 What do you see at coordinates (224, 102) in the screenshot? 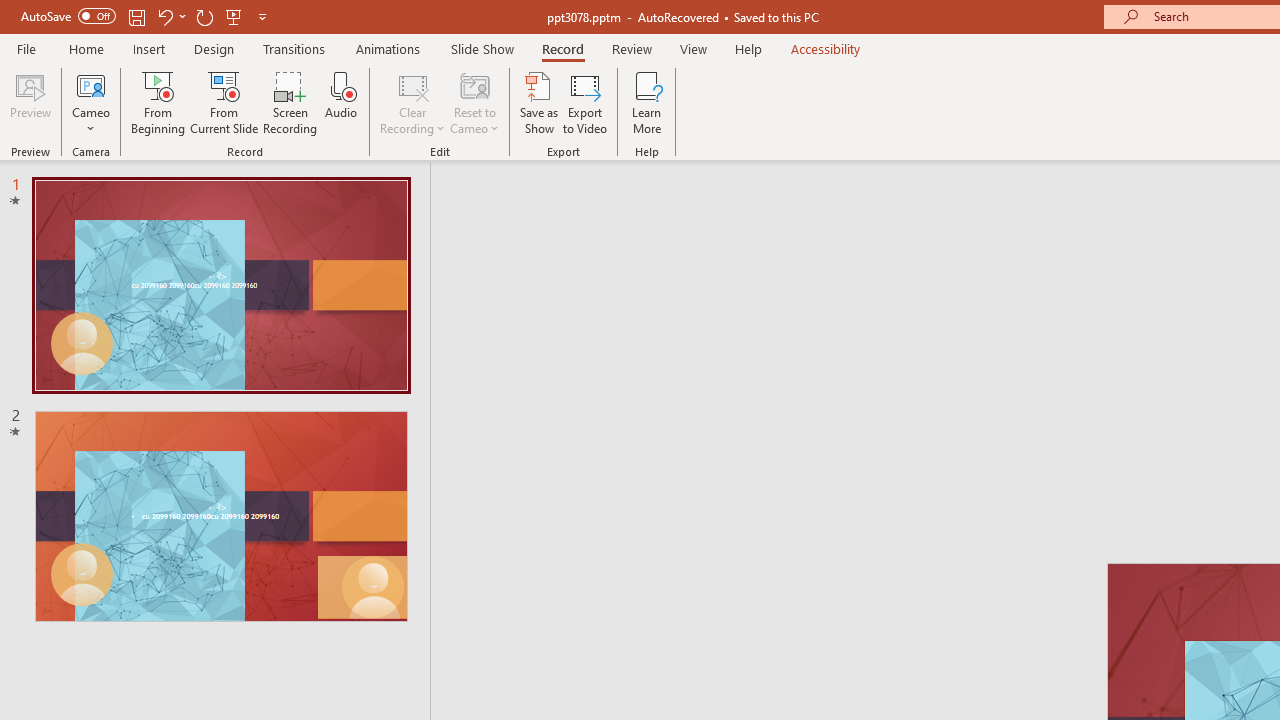
I see `From Current Slide...` at bounding box center [224, 102].